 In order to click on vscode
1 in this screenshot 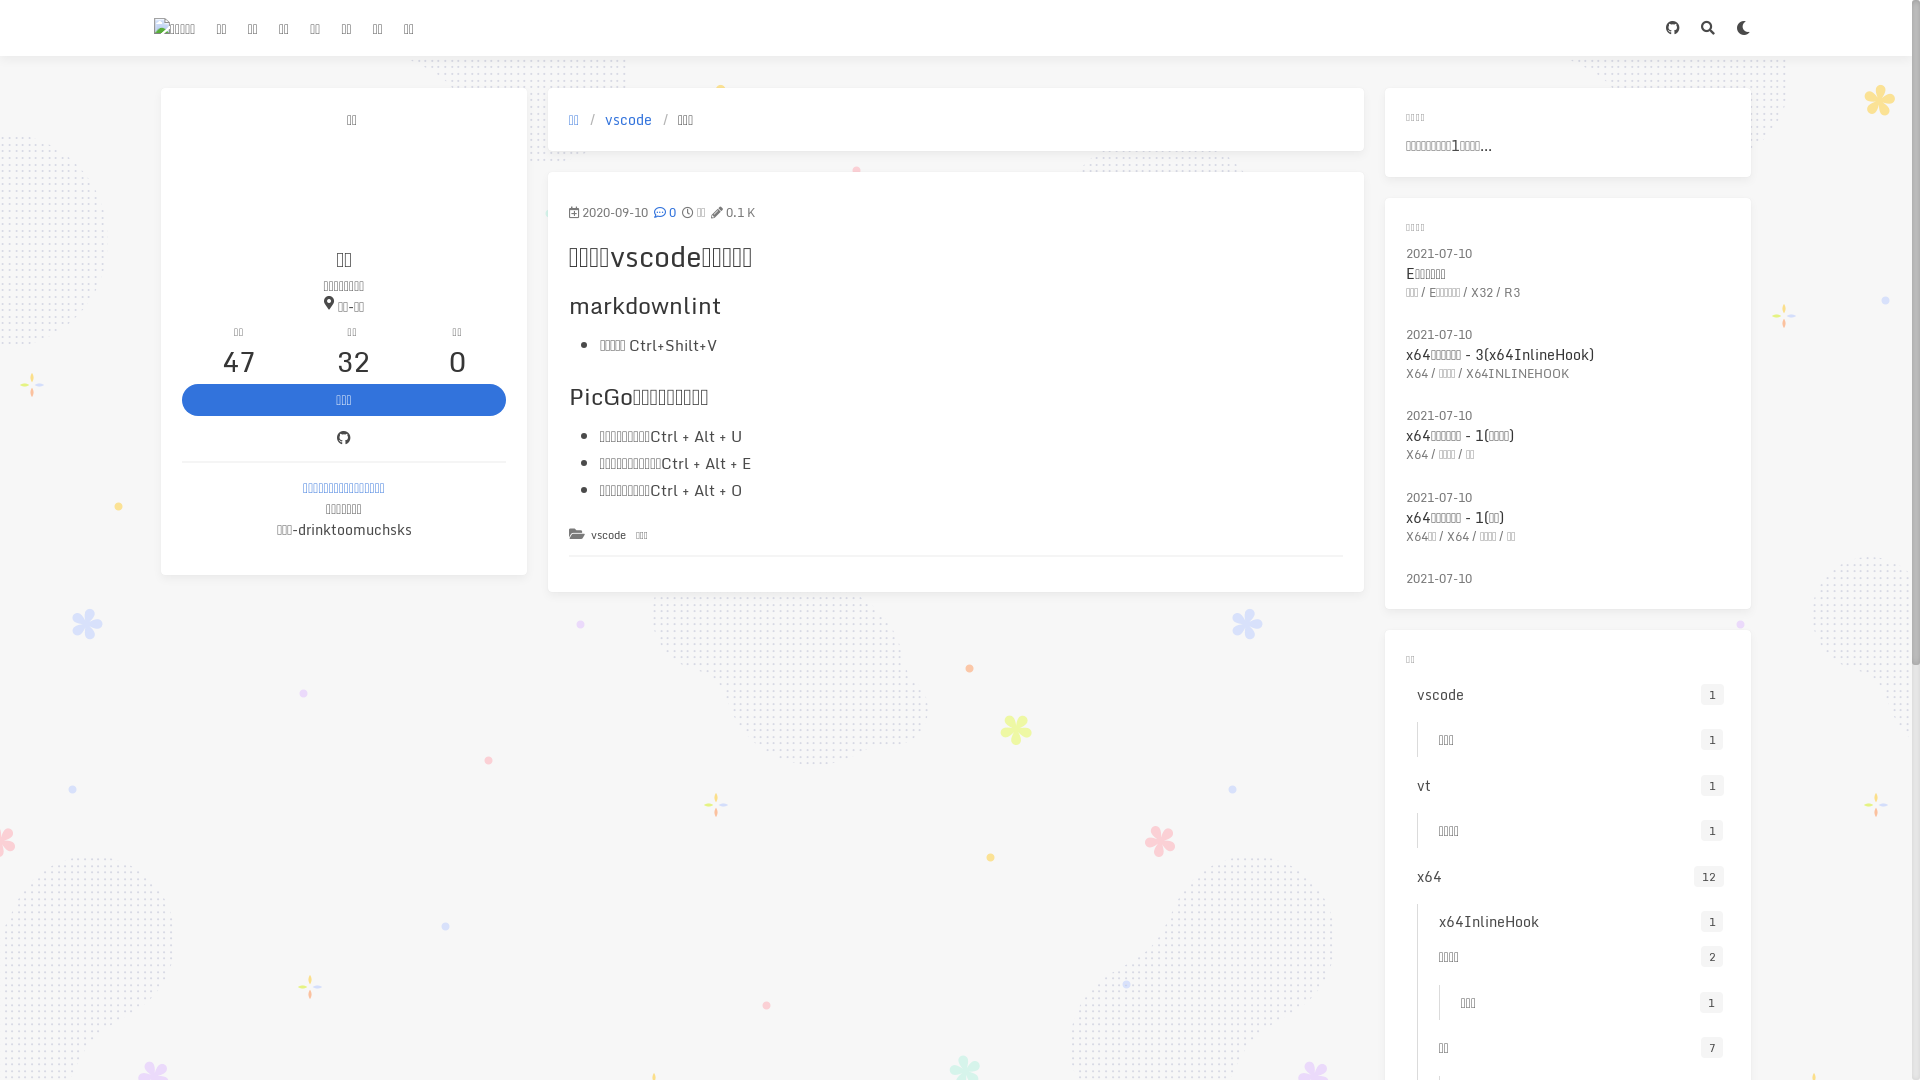, I will do `click(1568, 694)`.